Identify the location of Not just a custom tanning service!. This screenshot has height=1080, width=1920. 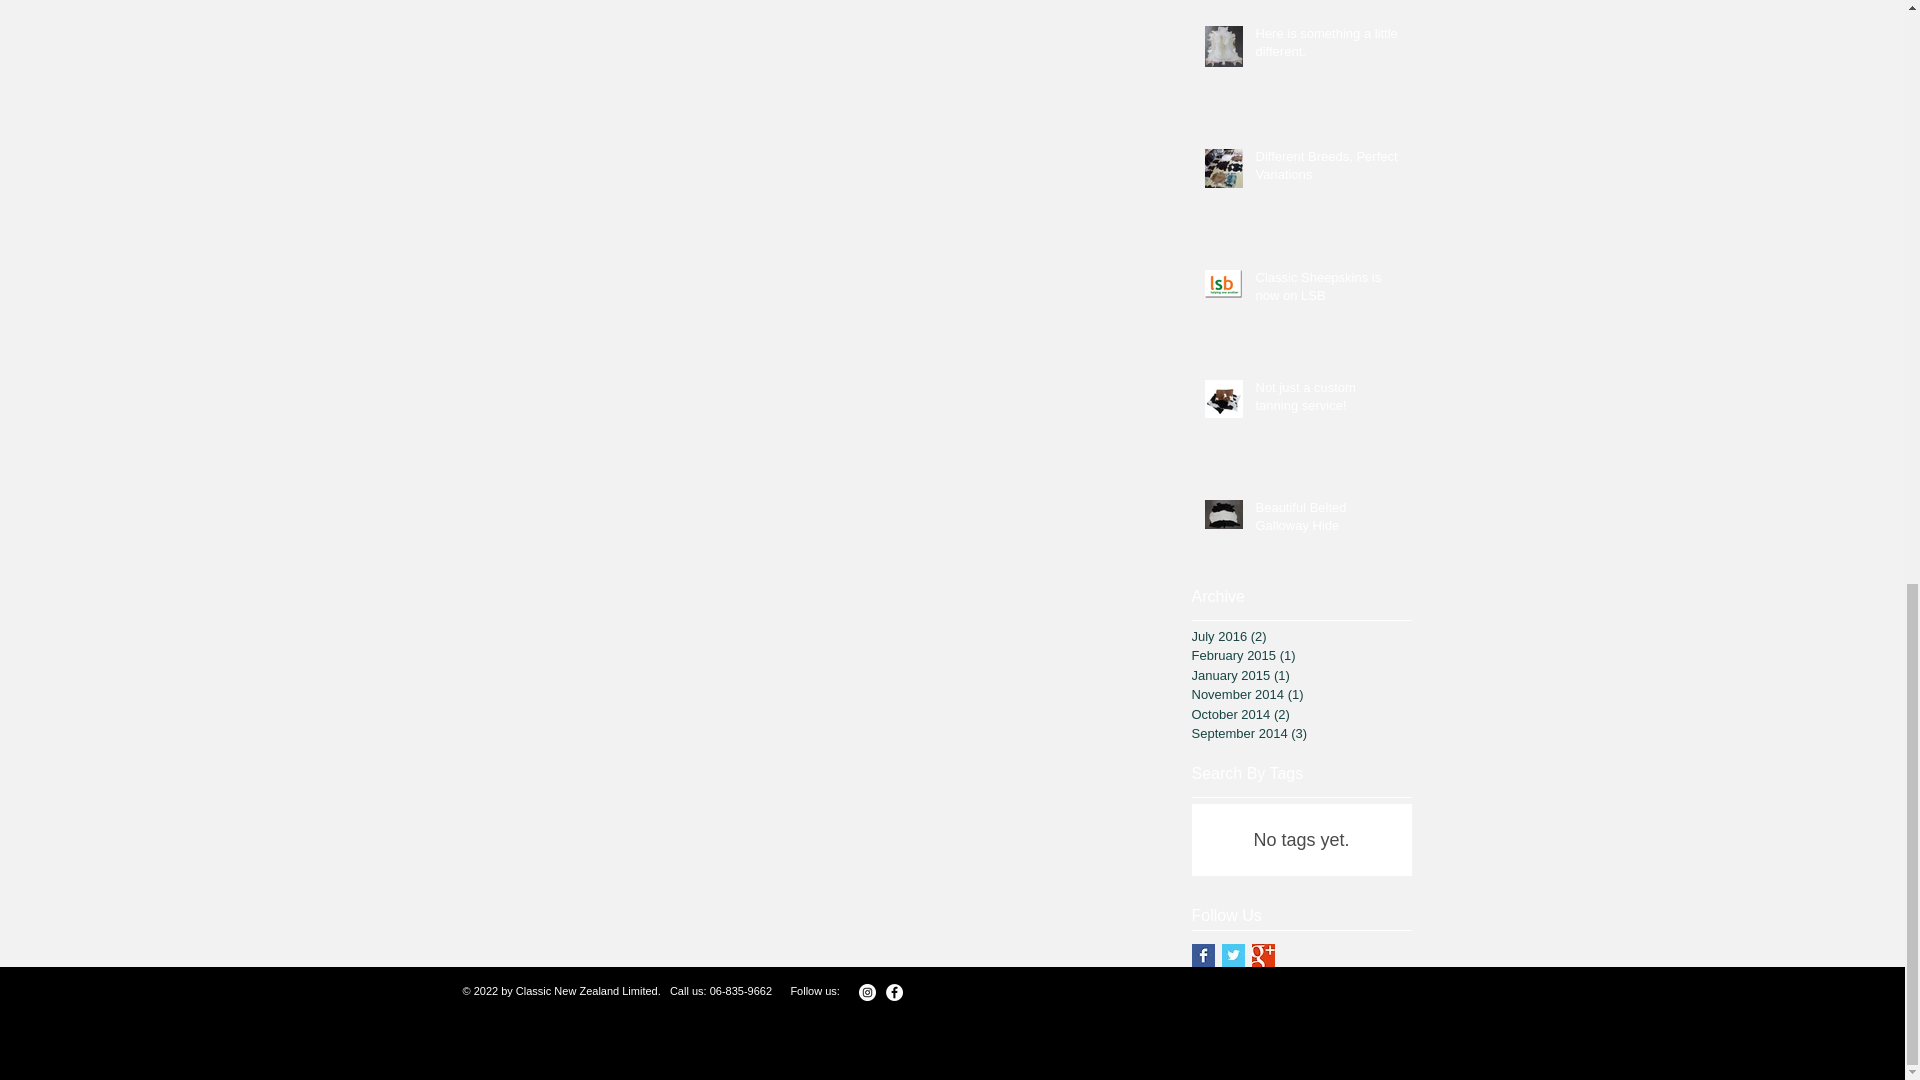
(1327, 401).